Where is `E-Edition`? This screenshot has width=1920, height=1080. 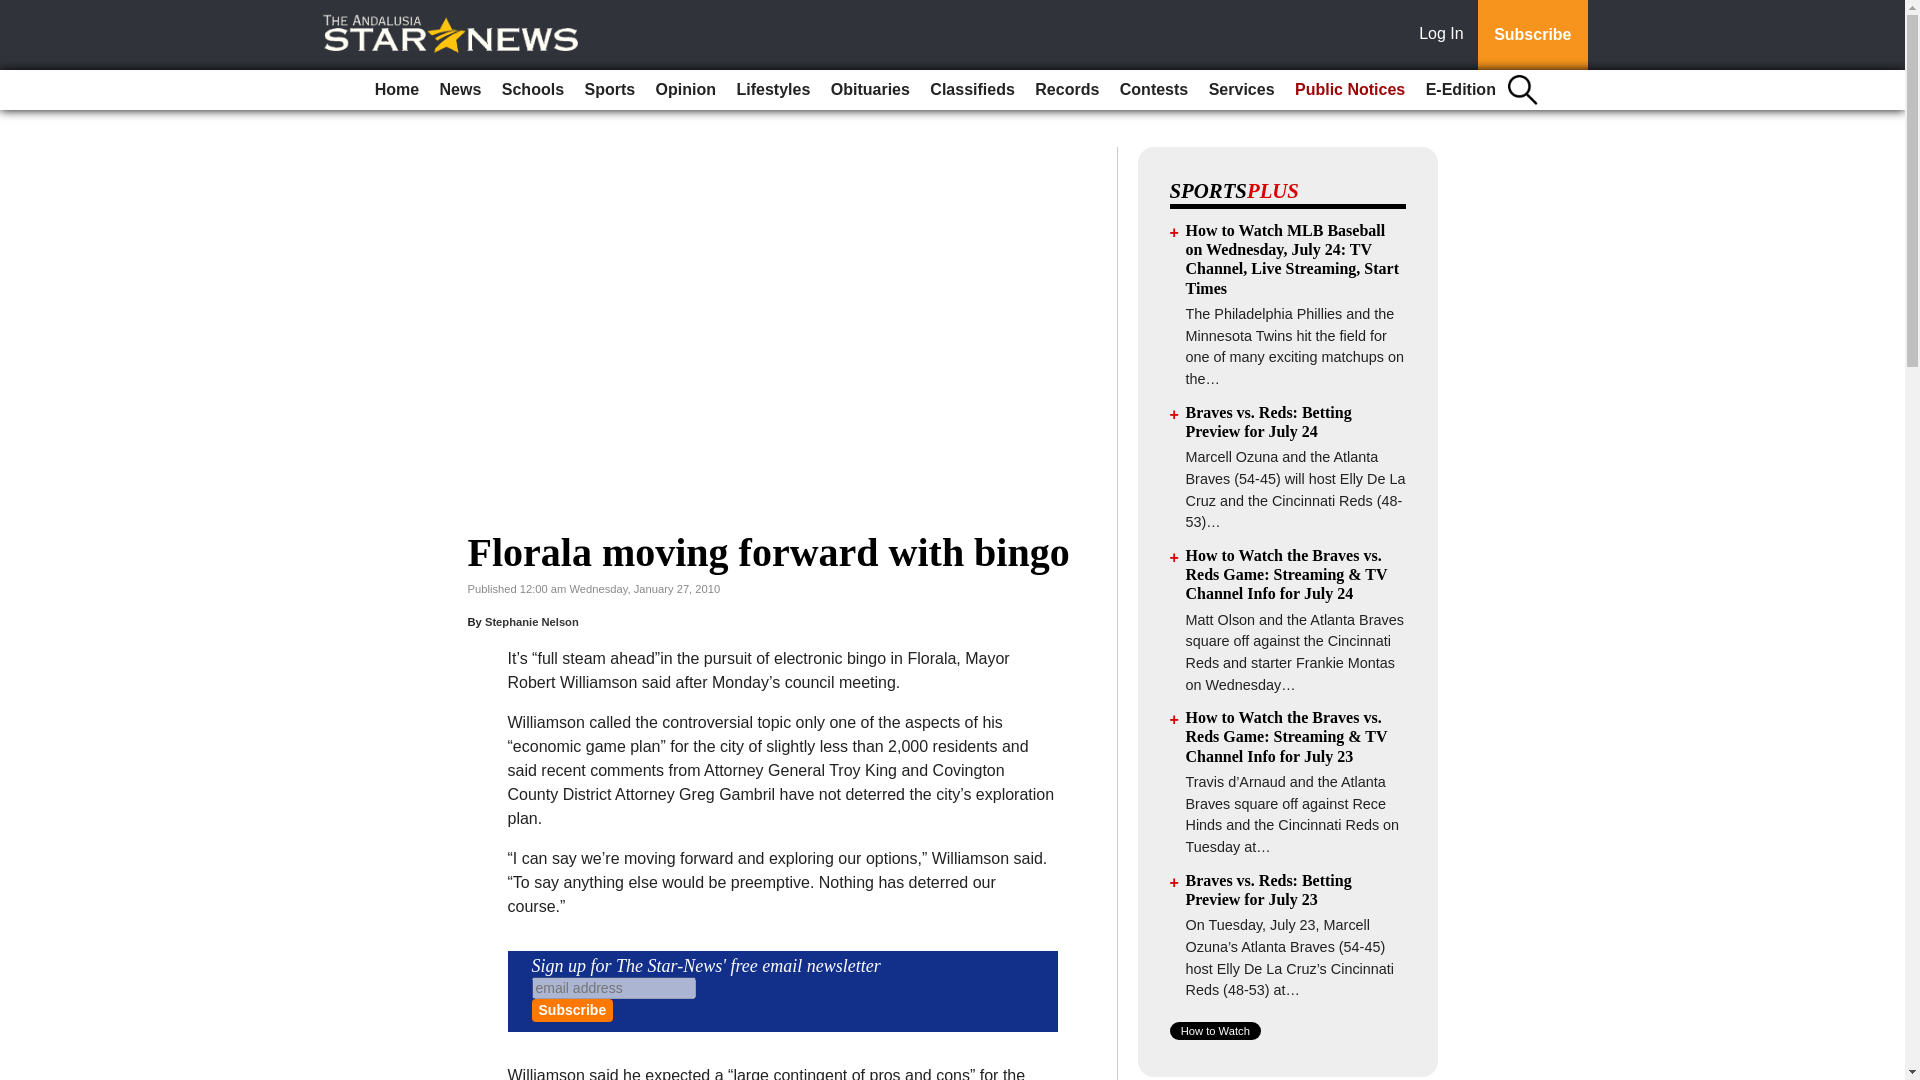
E-Edition is located at coordinates (1460, 90).